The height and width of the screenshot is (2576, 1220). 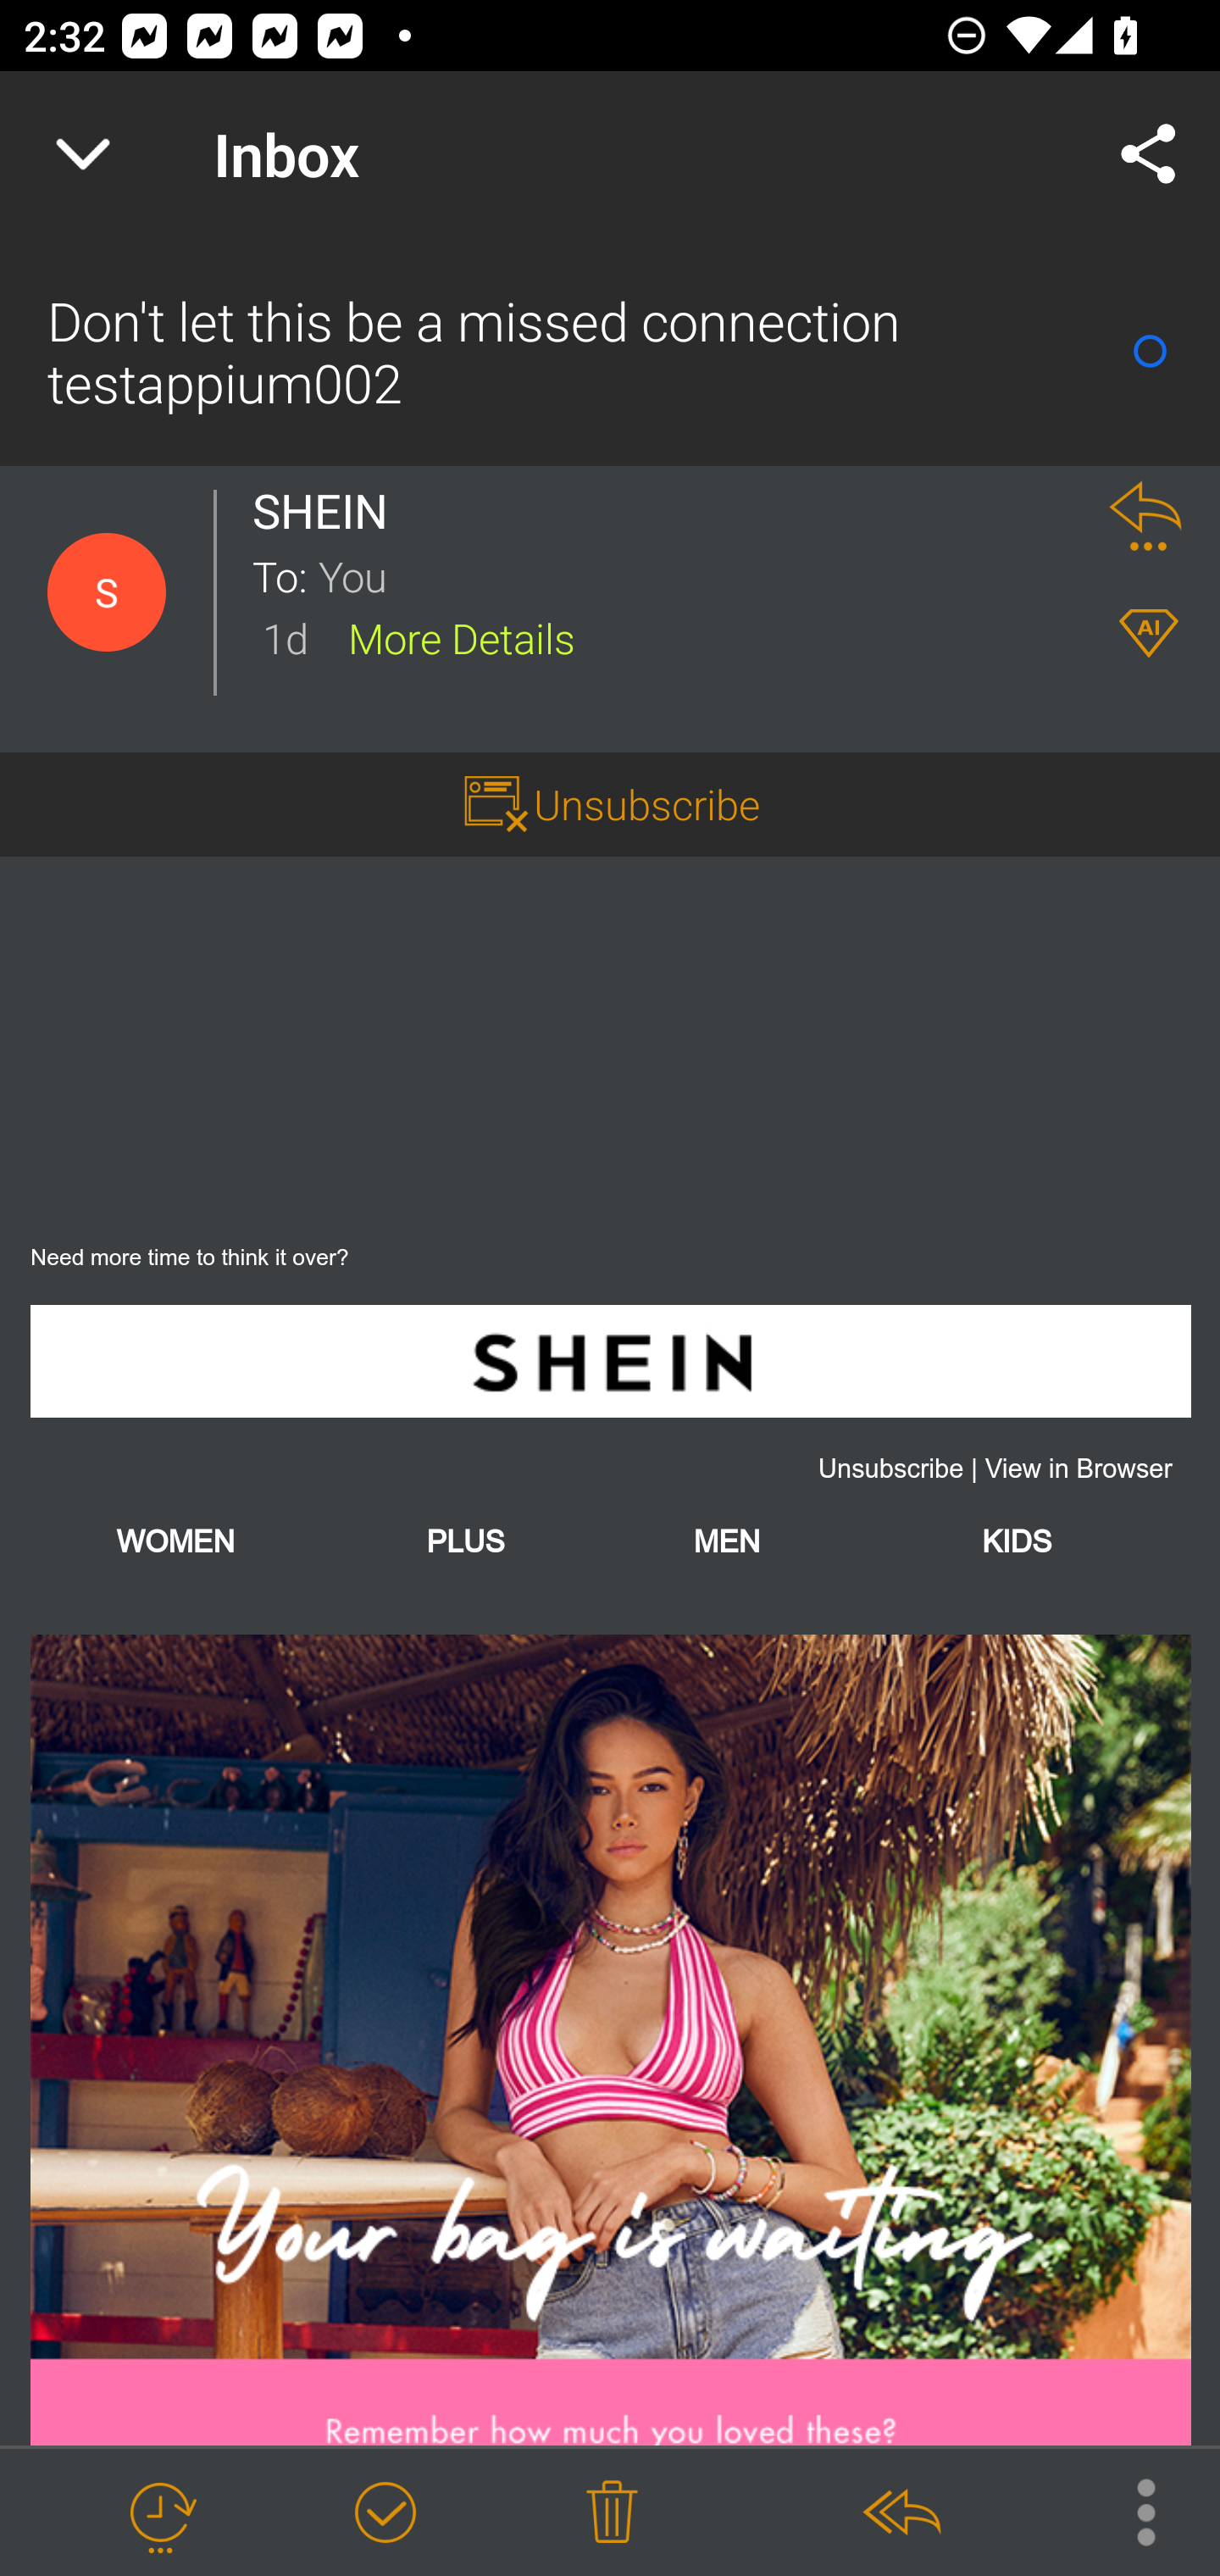 What do you see at coordinates (461, 636) in the screenshot?
I see `More Details` at bounding box center [461, 636].